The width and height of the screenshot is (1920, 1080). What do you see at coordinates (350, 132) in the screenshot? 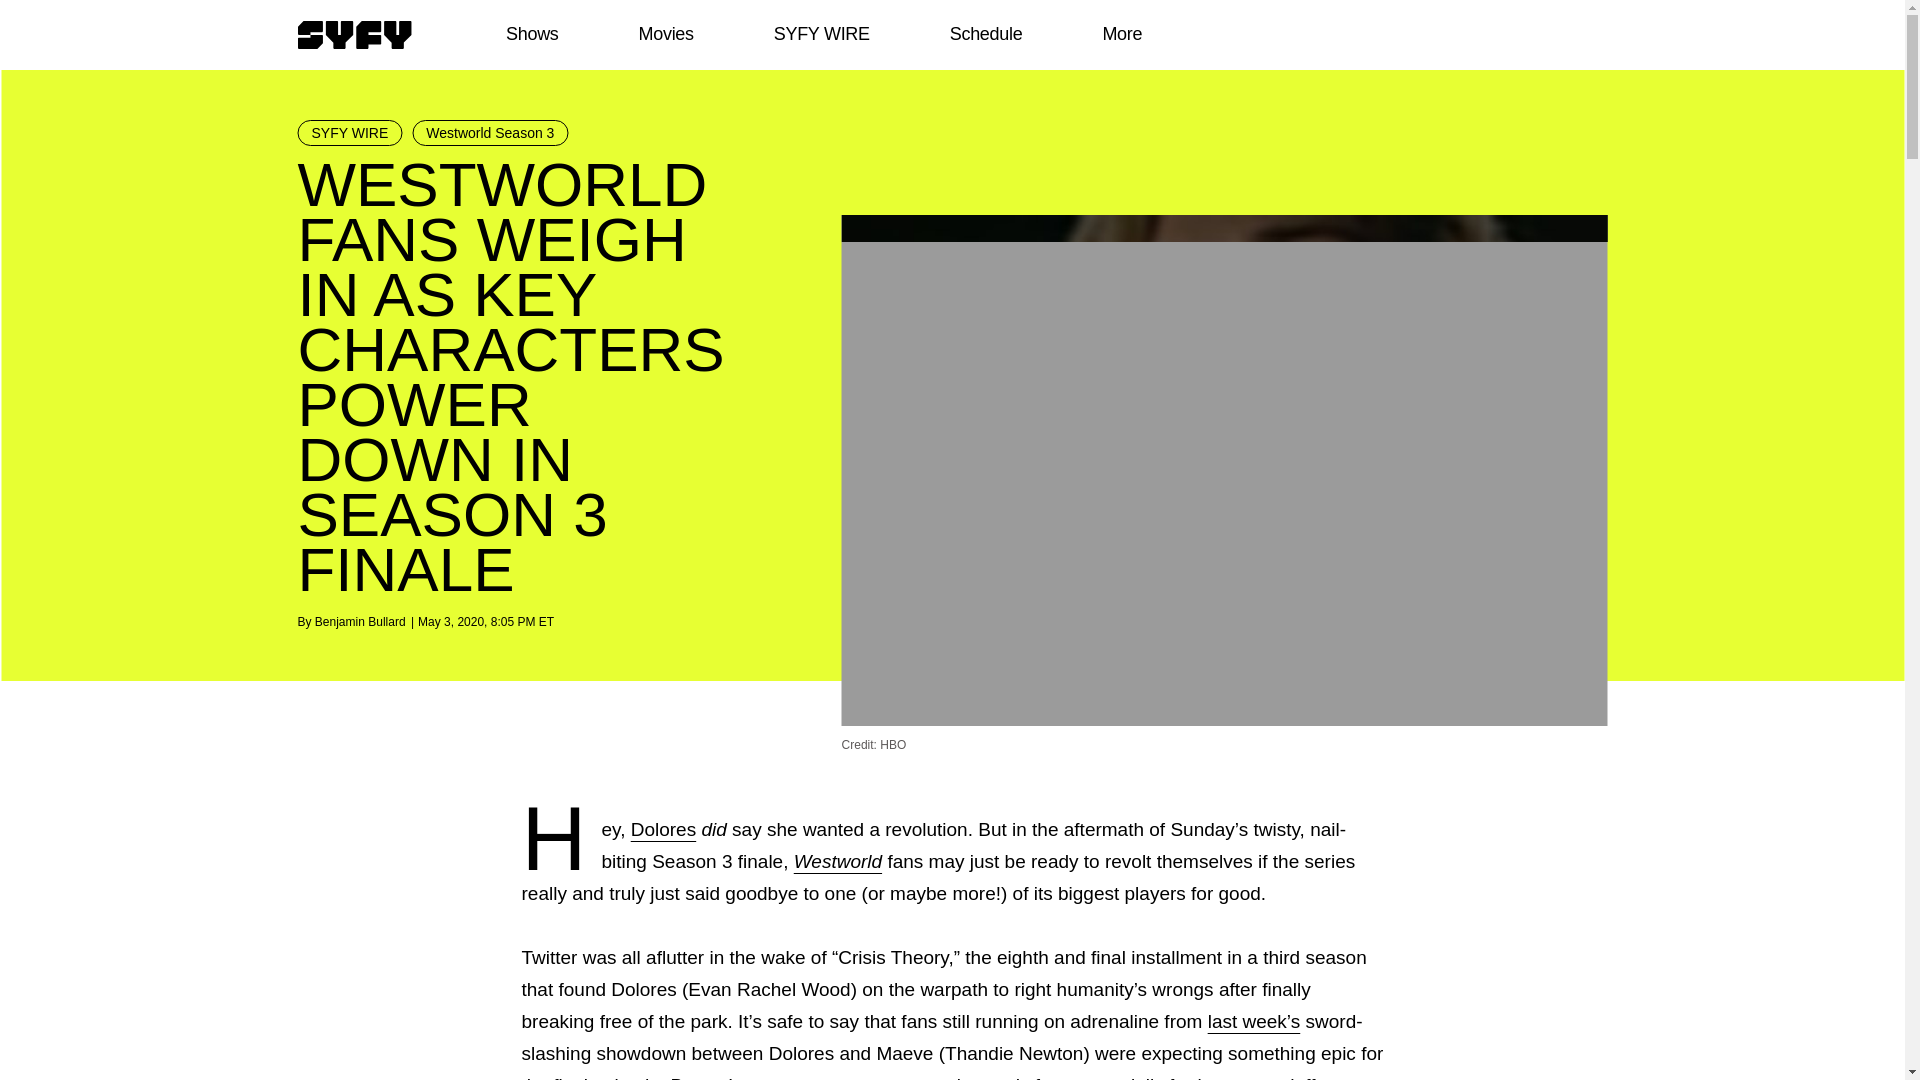
I see `SYFY WIRE` at bounding box center [350, 132].